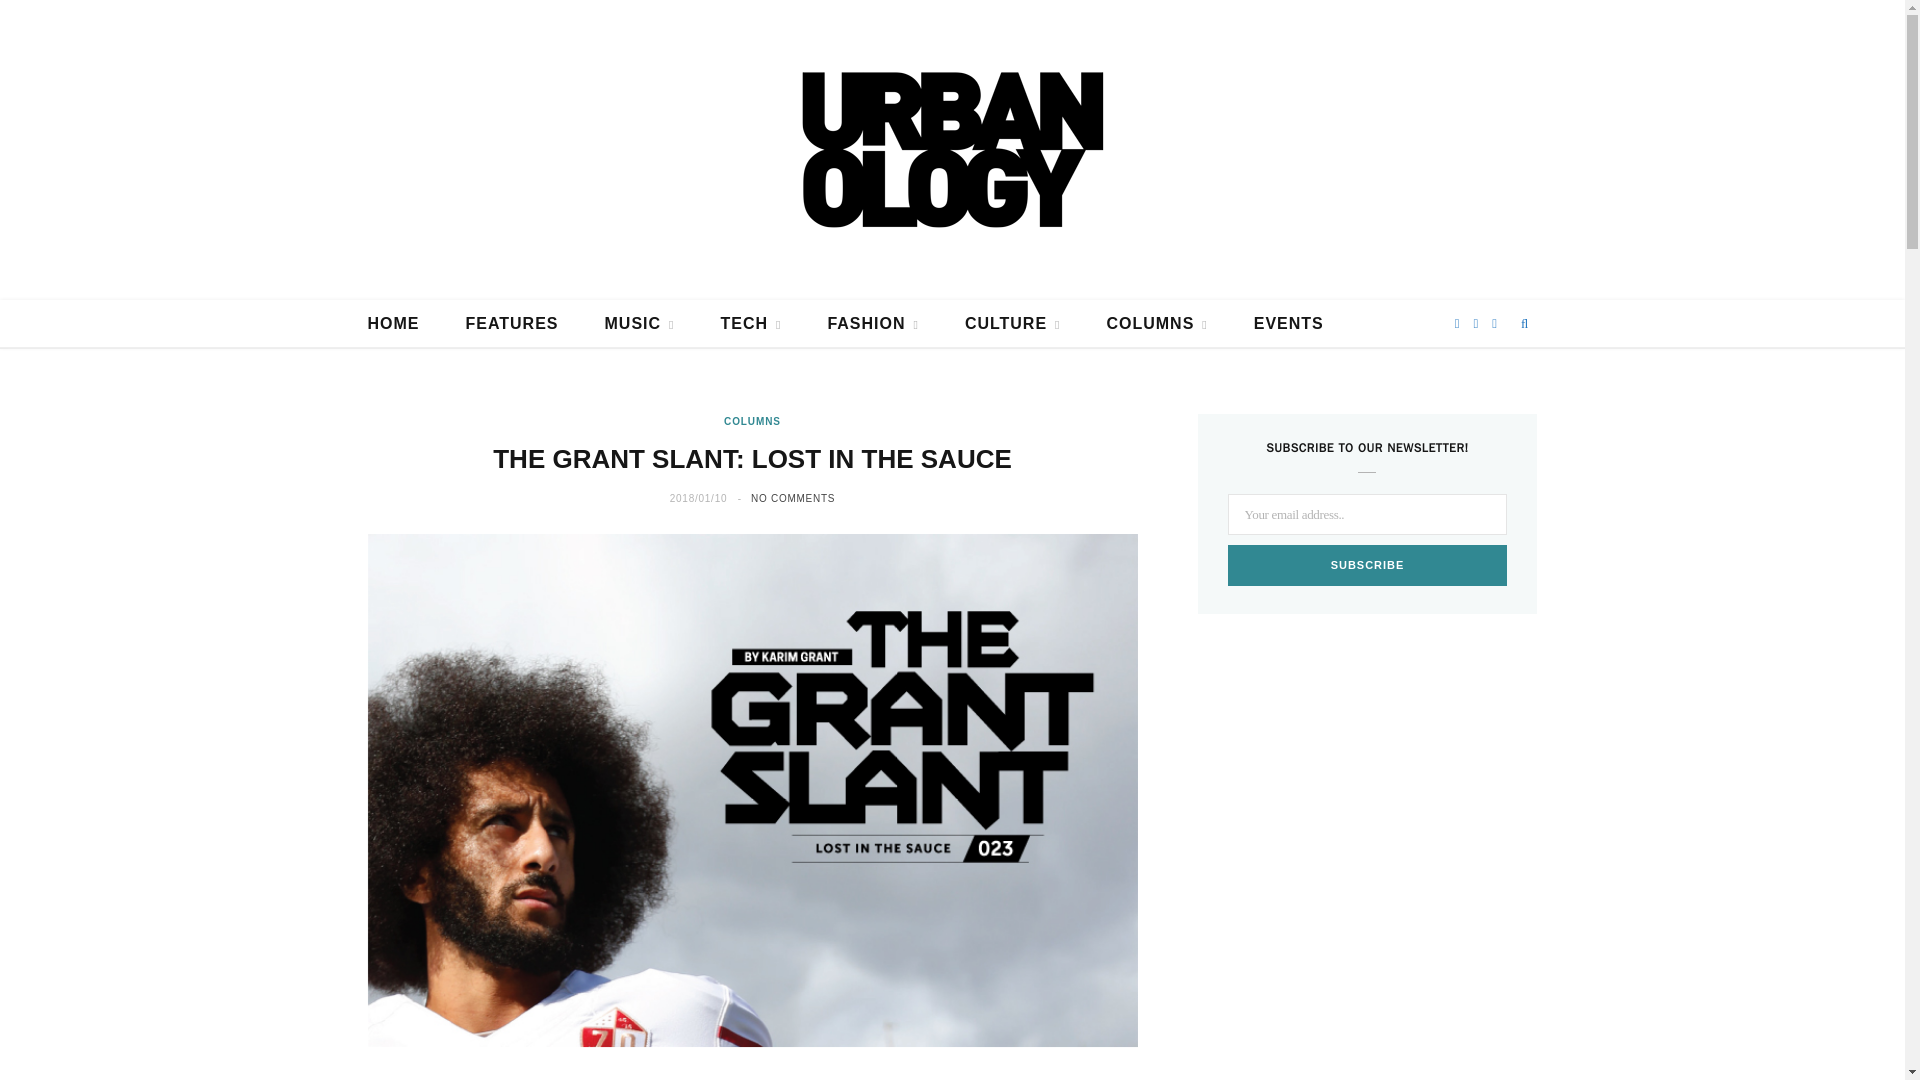 The width and height of the screenshot is (1920, 1080). I want to click on TECH, so click(750, 324).